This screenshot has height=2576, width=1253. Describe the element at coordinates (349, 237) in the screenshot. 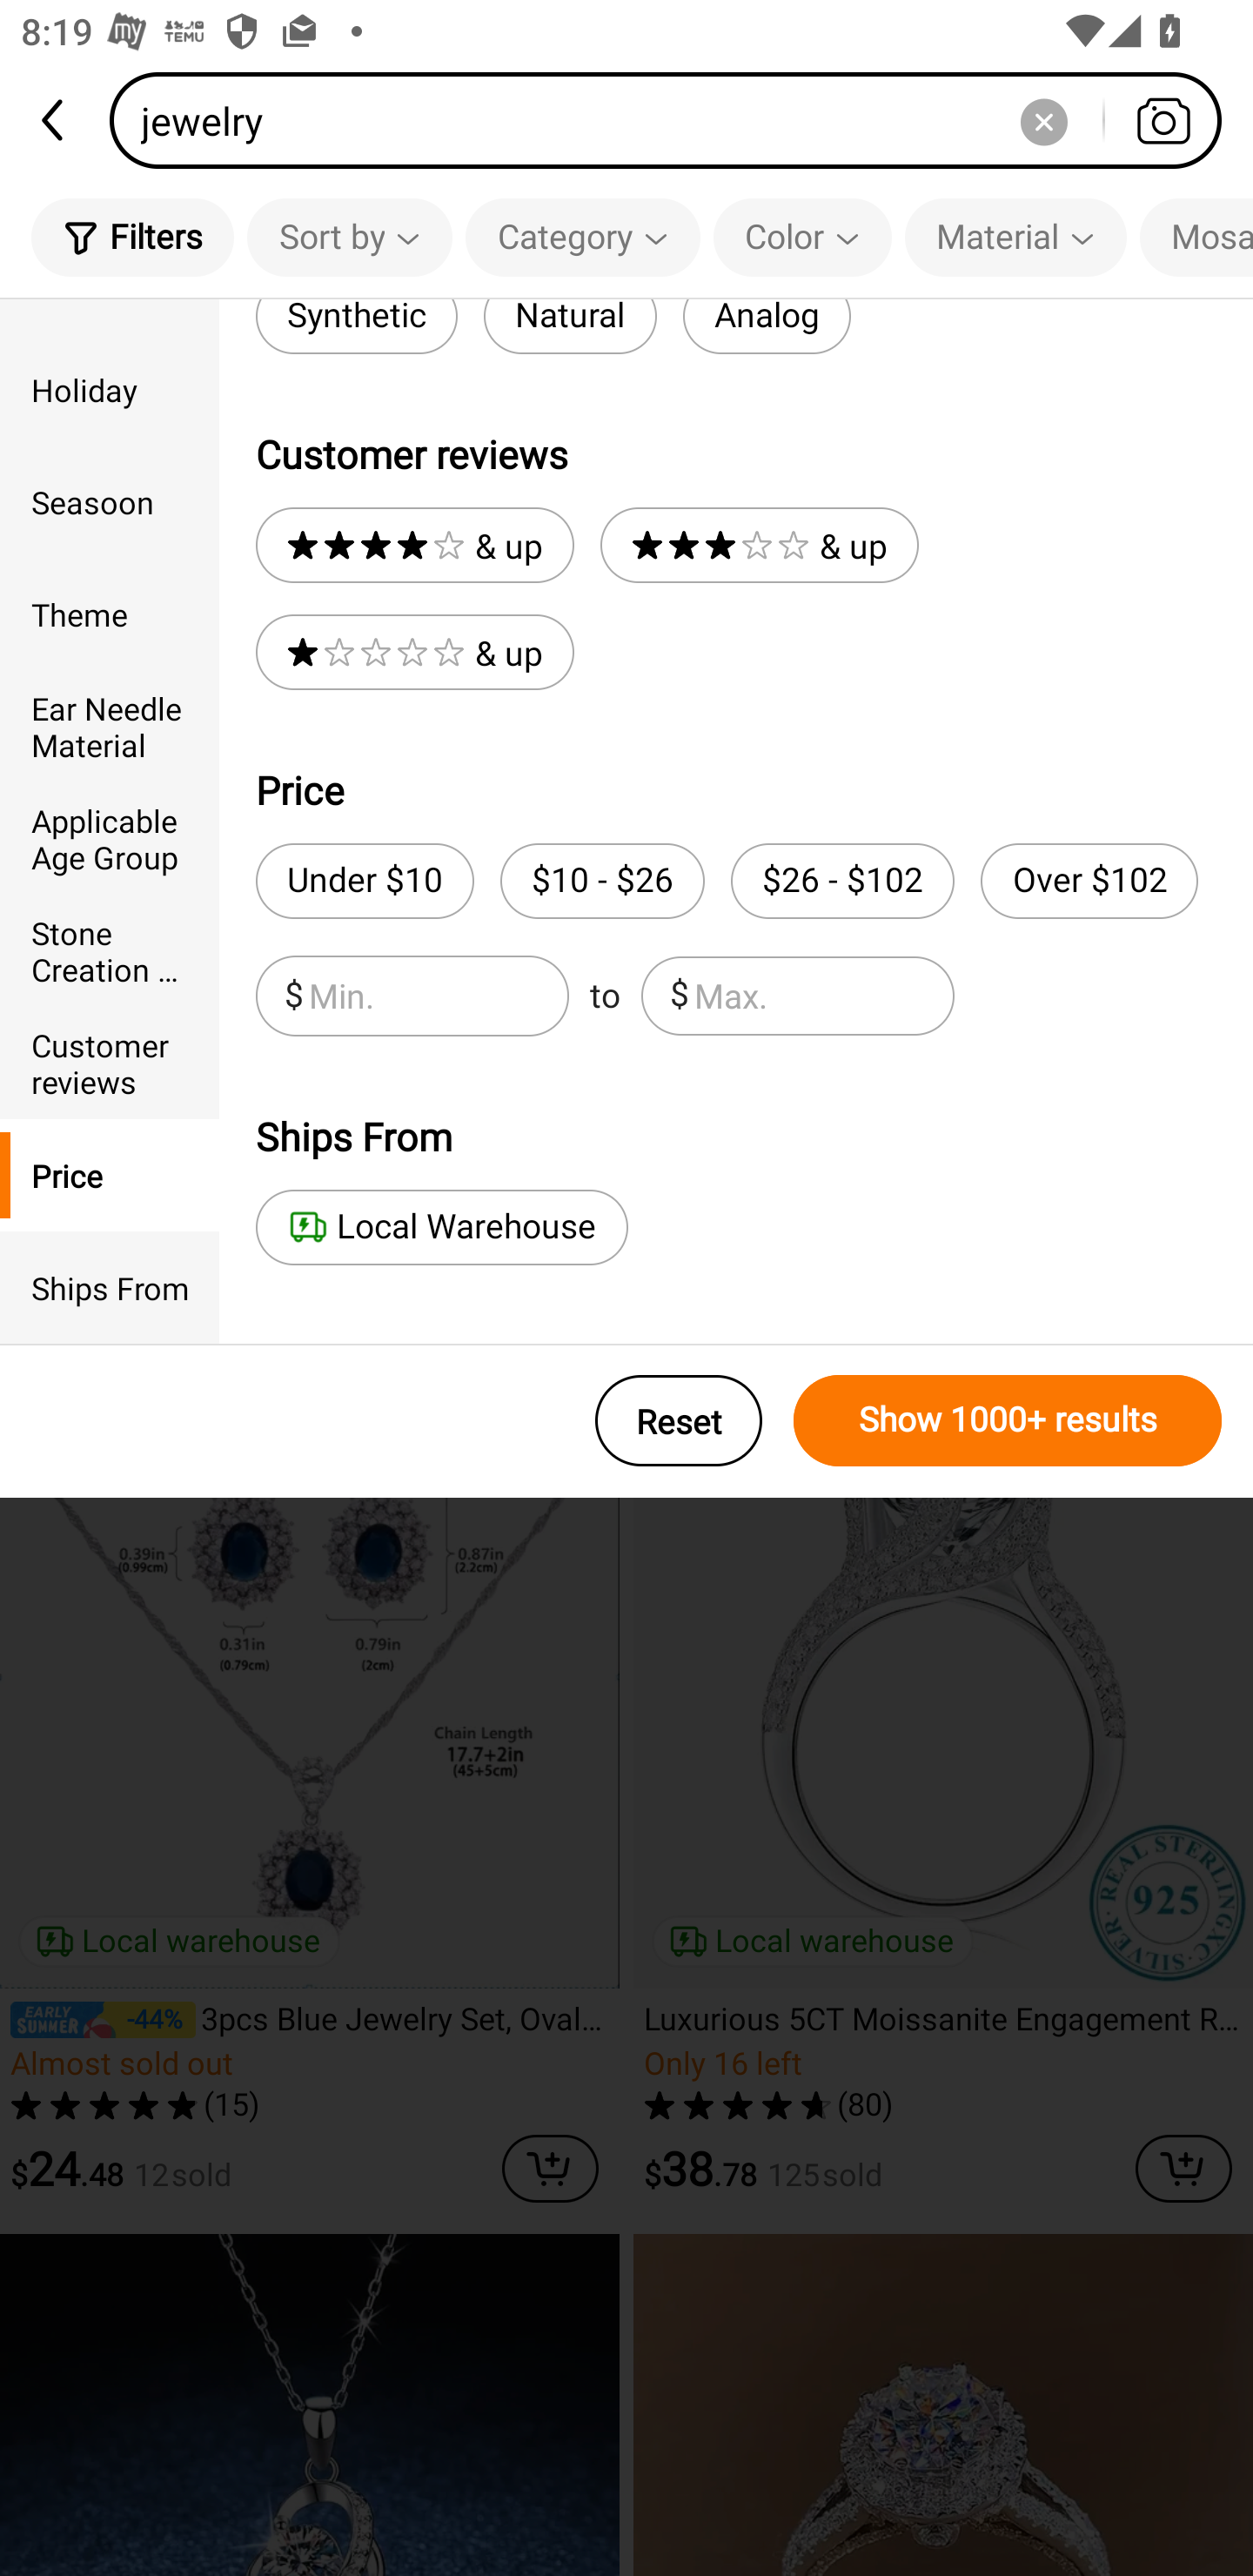

I see `Sort by` at that location.